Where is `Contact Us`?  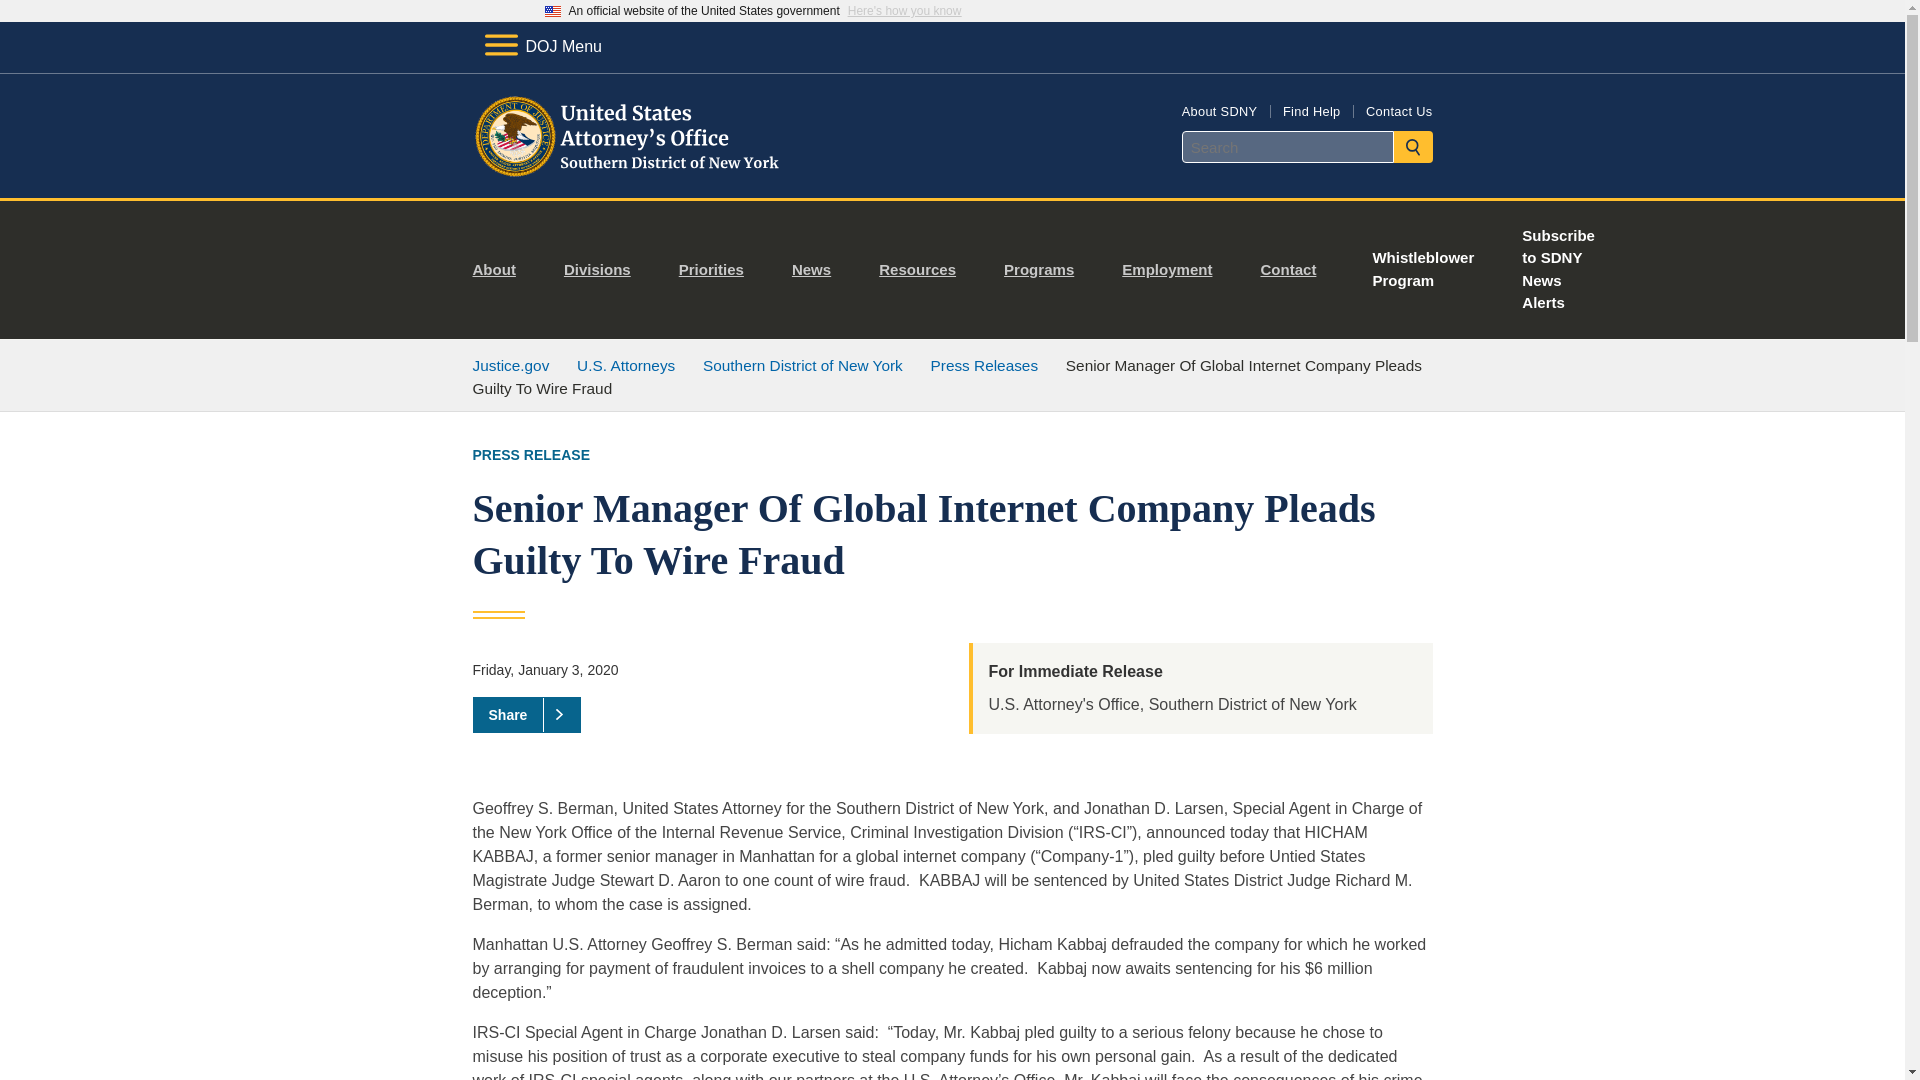
Contact Us is located at coordinates (1398, 110).